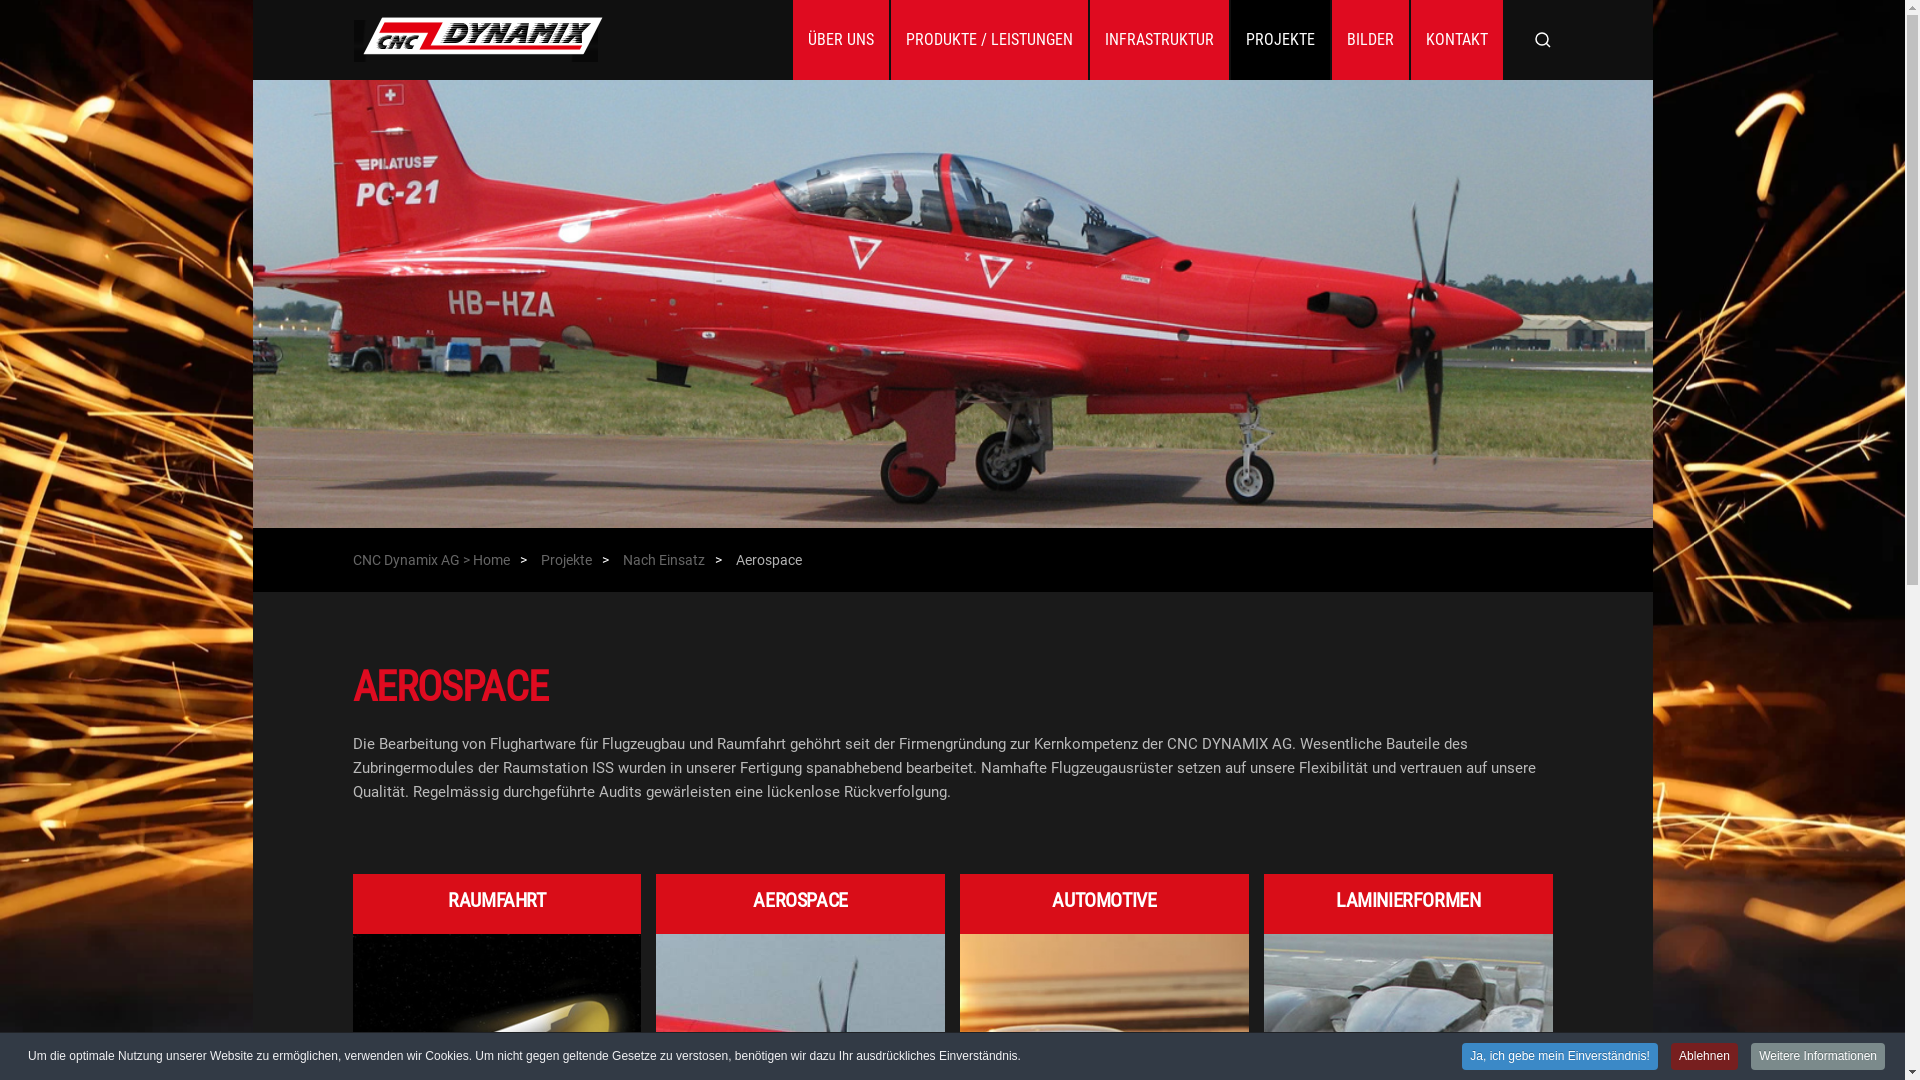 The width and height of the screenshot is (1920, 1080). Describe the element at coordinates (1160, 40) in the screenshot. I see `INFRASTRUKTUR` at that location.